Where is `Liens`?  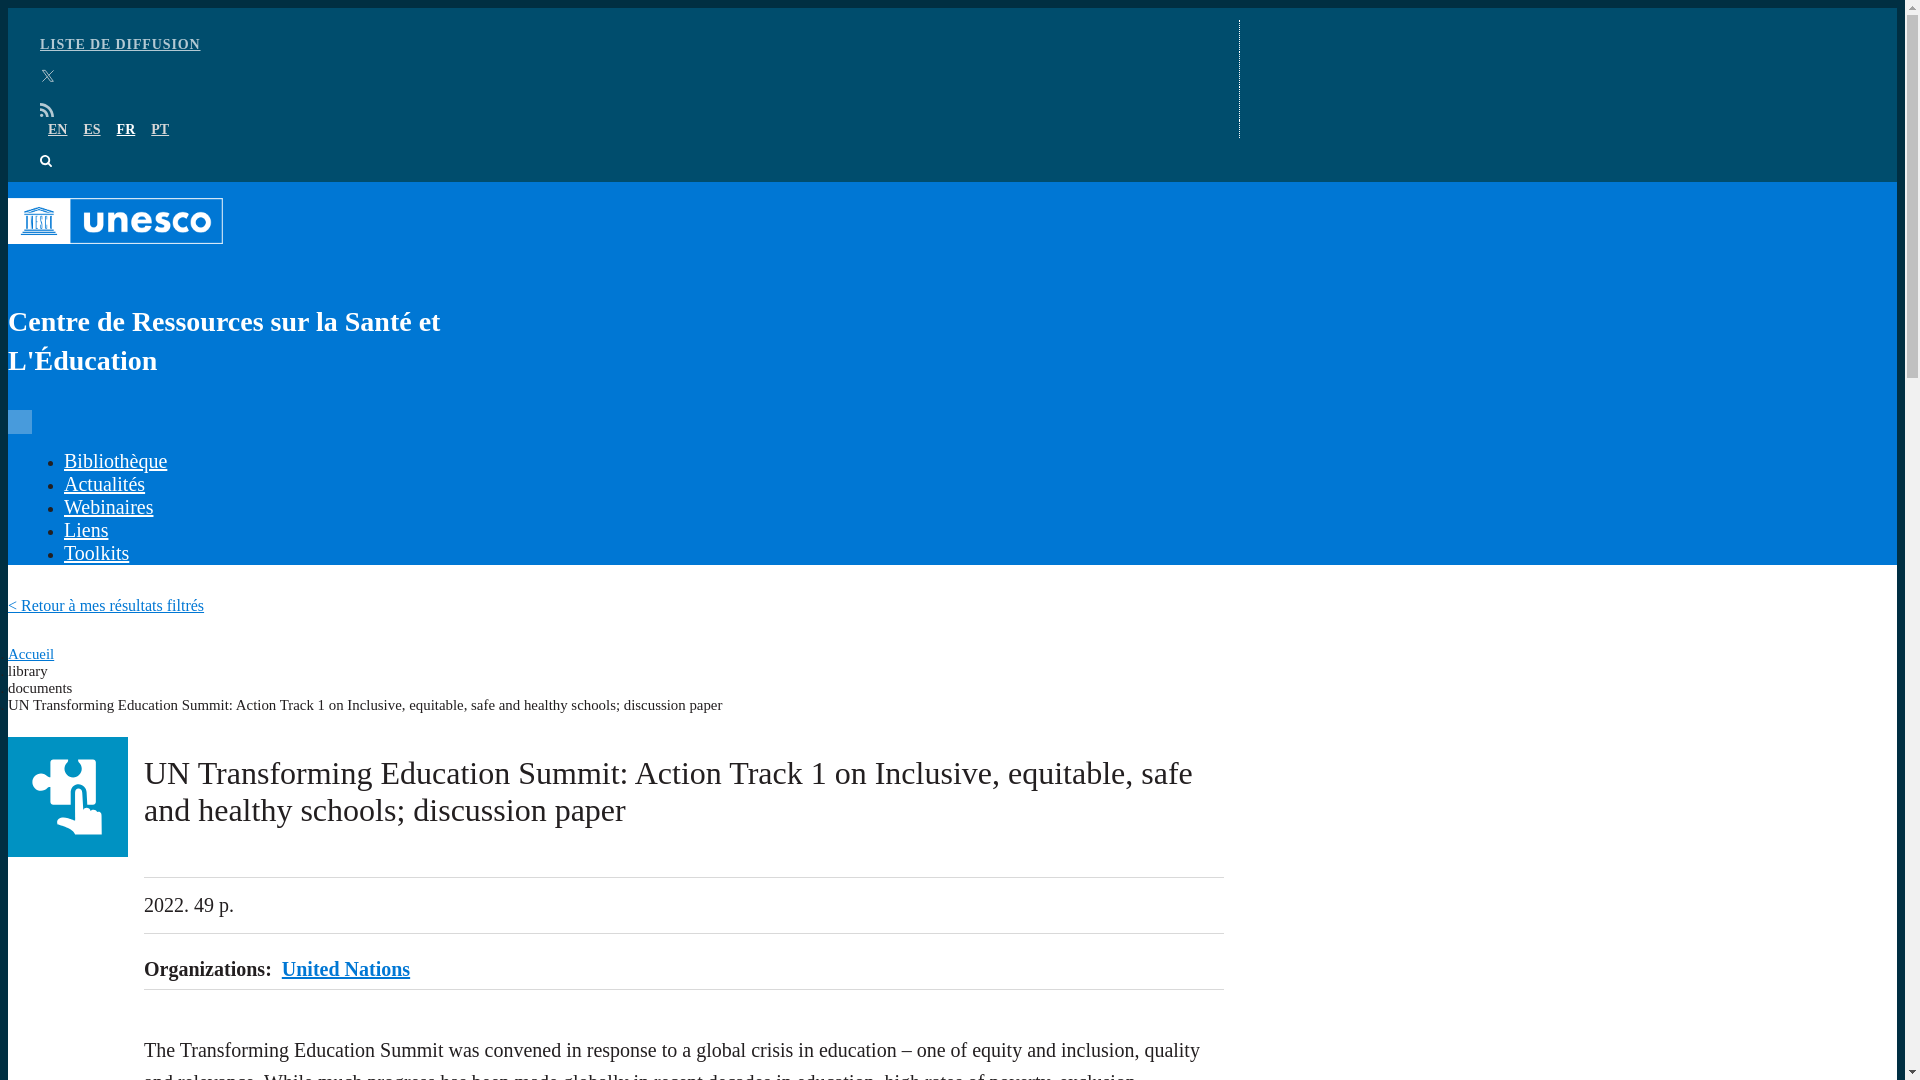
Liens is located at coordinates (85, 530).